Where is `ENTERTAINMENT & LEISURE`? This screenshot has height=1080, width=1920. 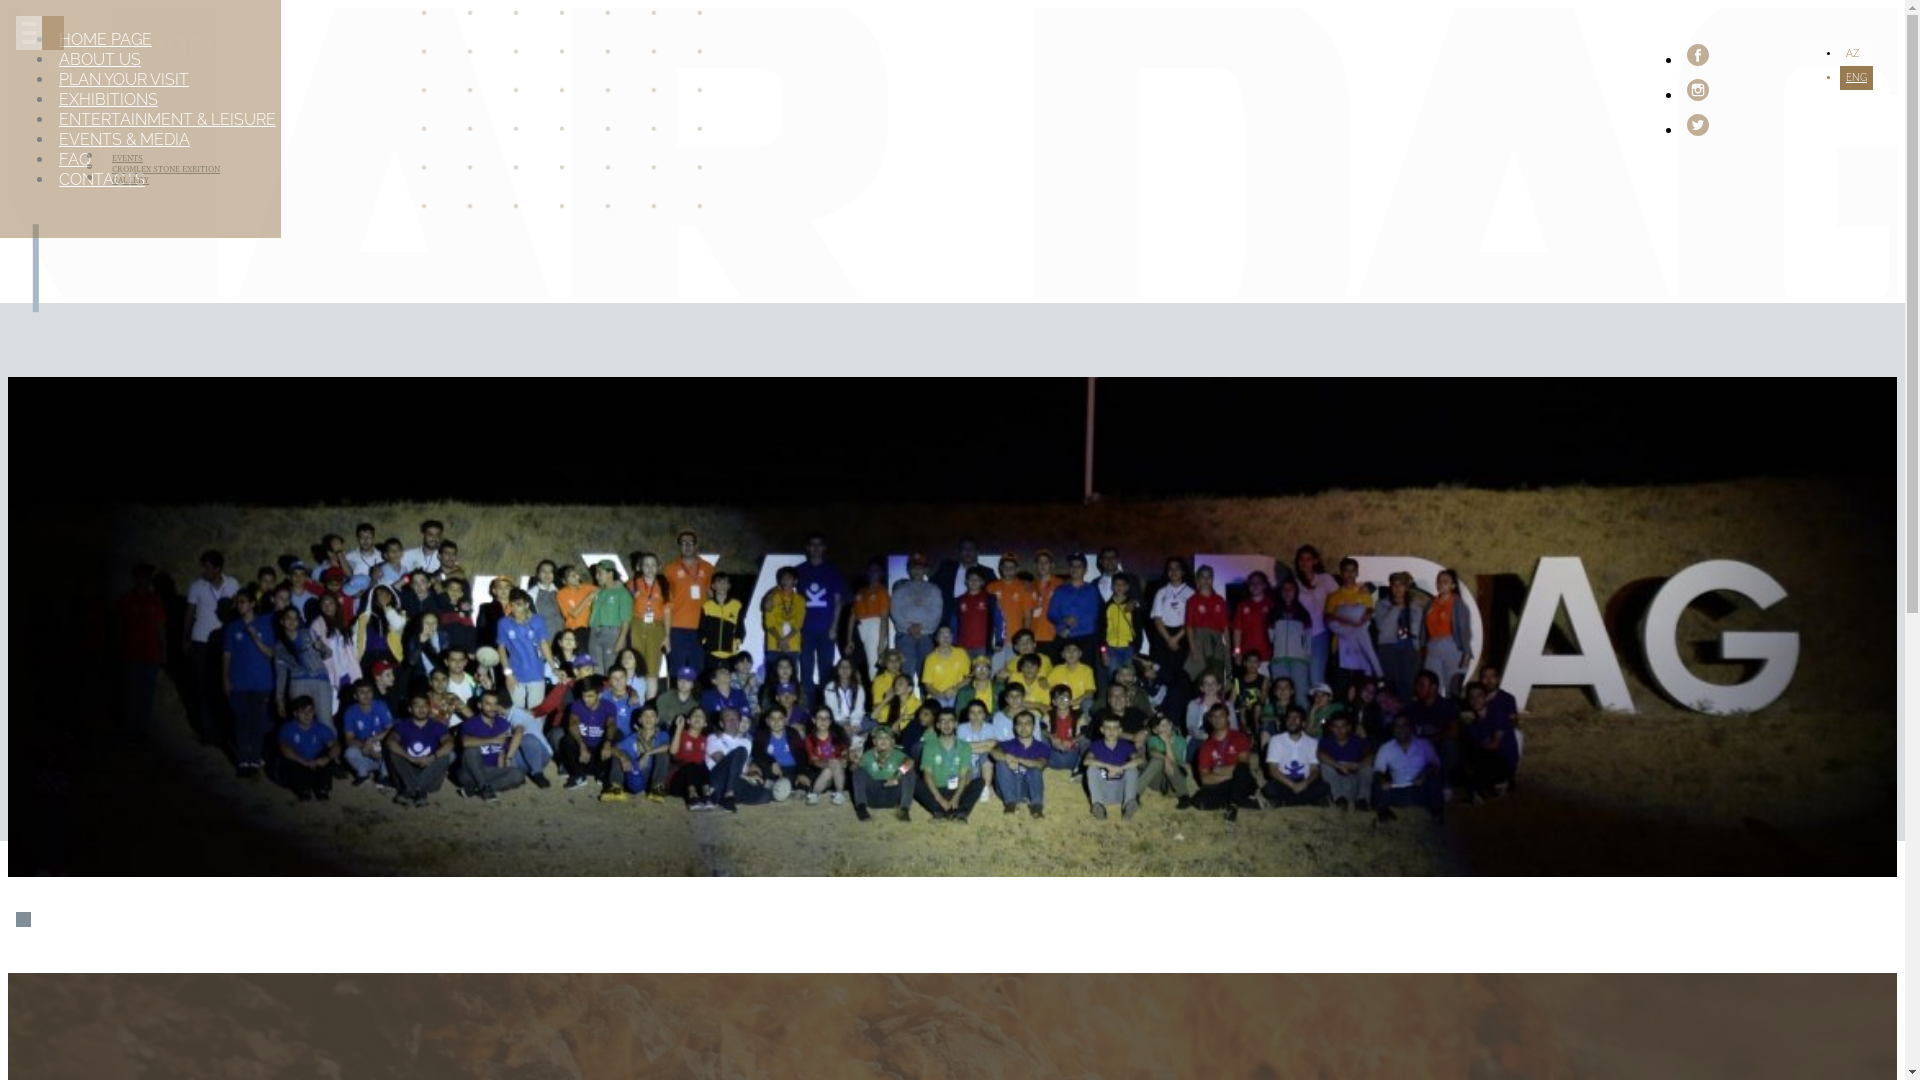
ENTERTAINMENT & LEISURE is located at coordinates (168, 120).